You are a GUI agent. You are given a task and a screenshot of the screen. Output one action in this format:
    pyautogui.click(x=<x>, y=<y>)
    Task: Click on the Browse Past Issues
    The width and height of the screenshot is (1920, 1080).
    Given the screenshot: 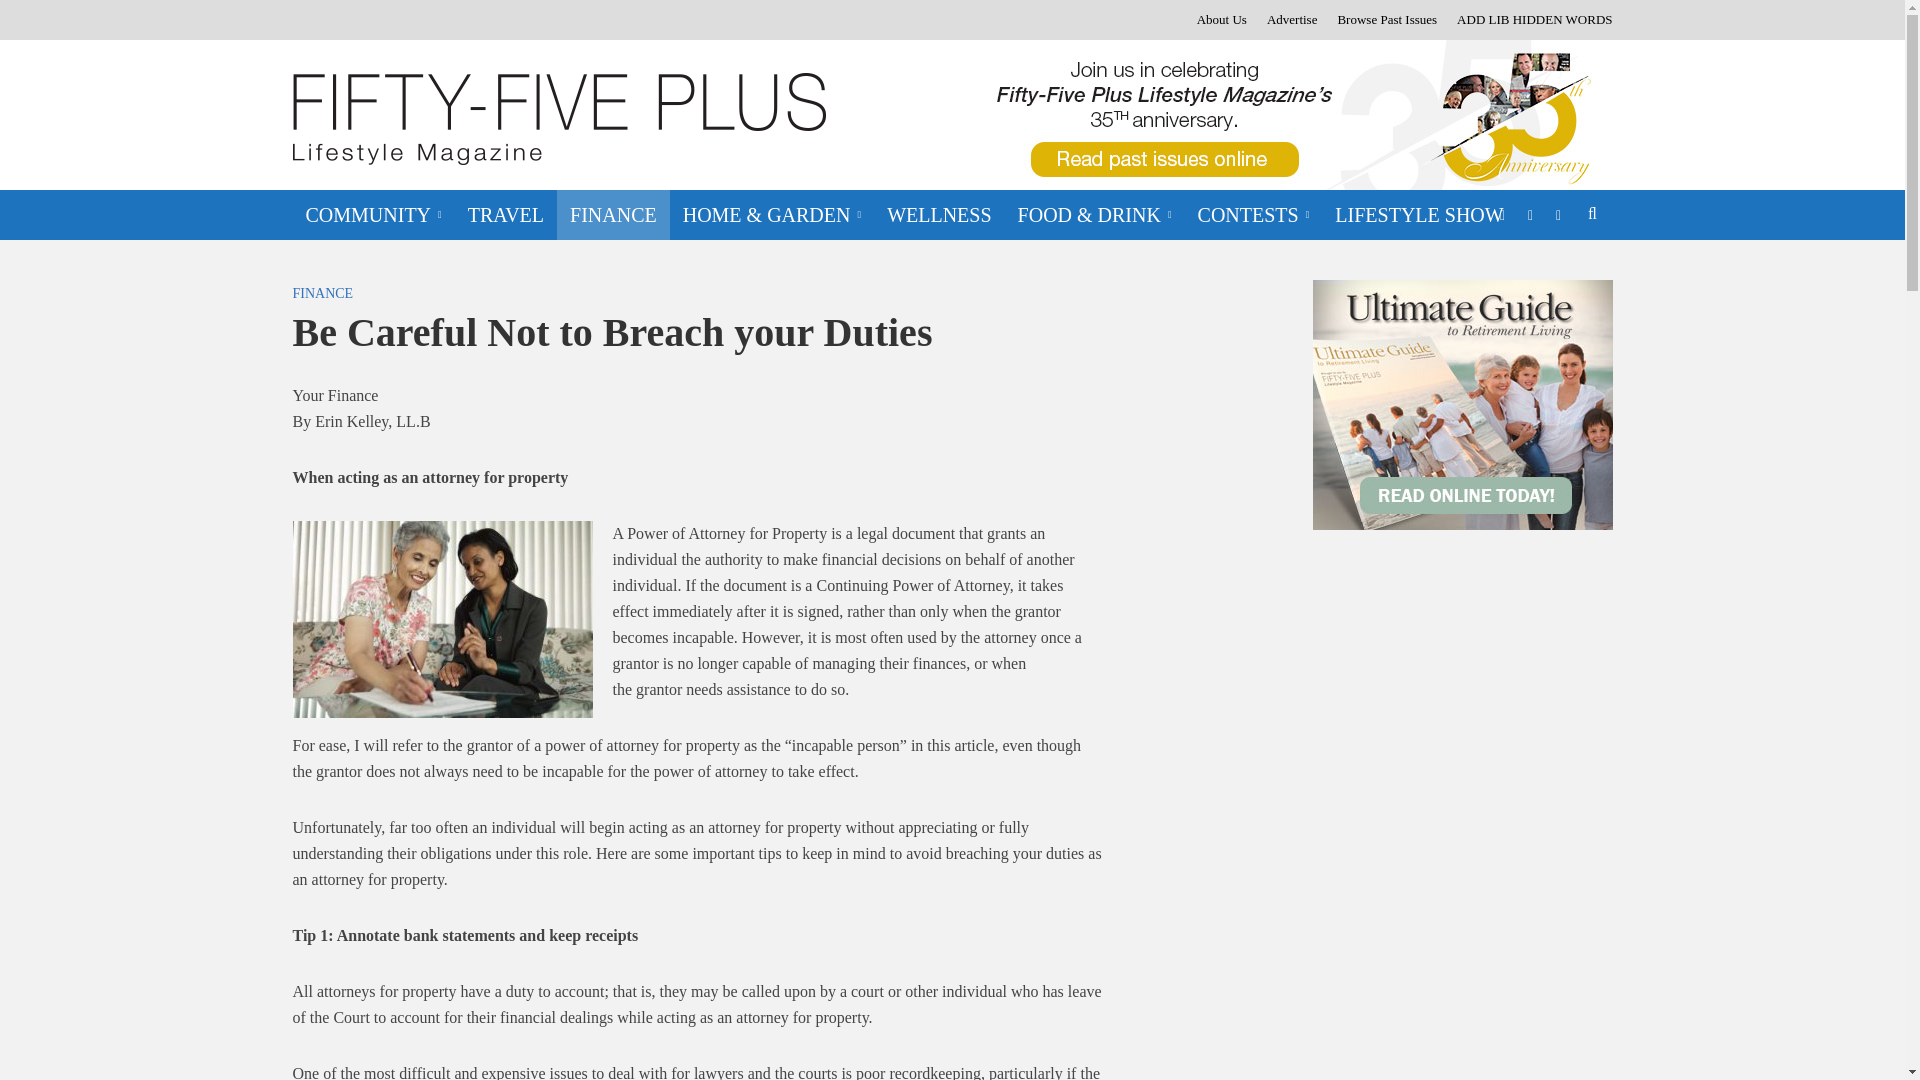 What is the action you would take?
    pyautogui.click(x=1386, y=20)
    